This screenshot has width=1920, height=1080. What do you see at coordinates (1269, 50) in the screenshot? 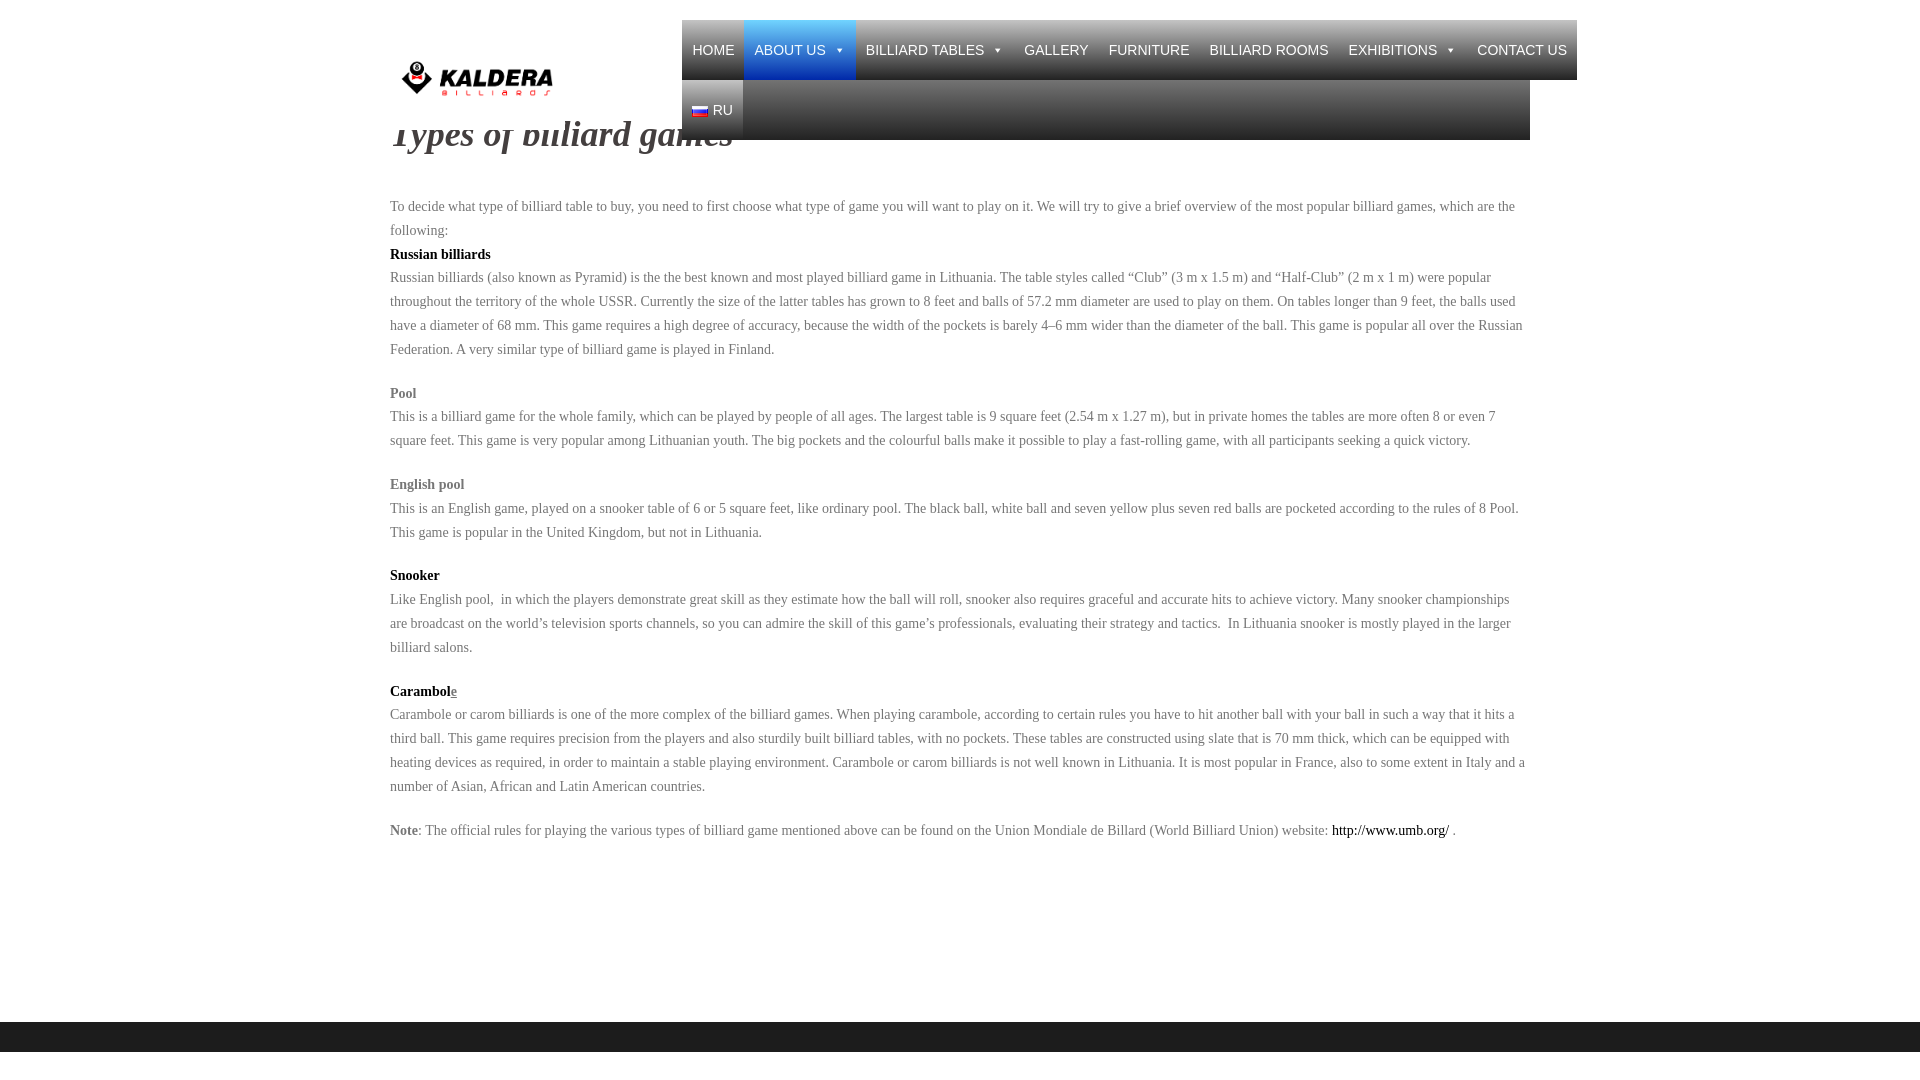
I see `BILLIARD ROOMS` at bounding box center [1269, 50].